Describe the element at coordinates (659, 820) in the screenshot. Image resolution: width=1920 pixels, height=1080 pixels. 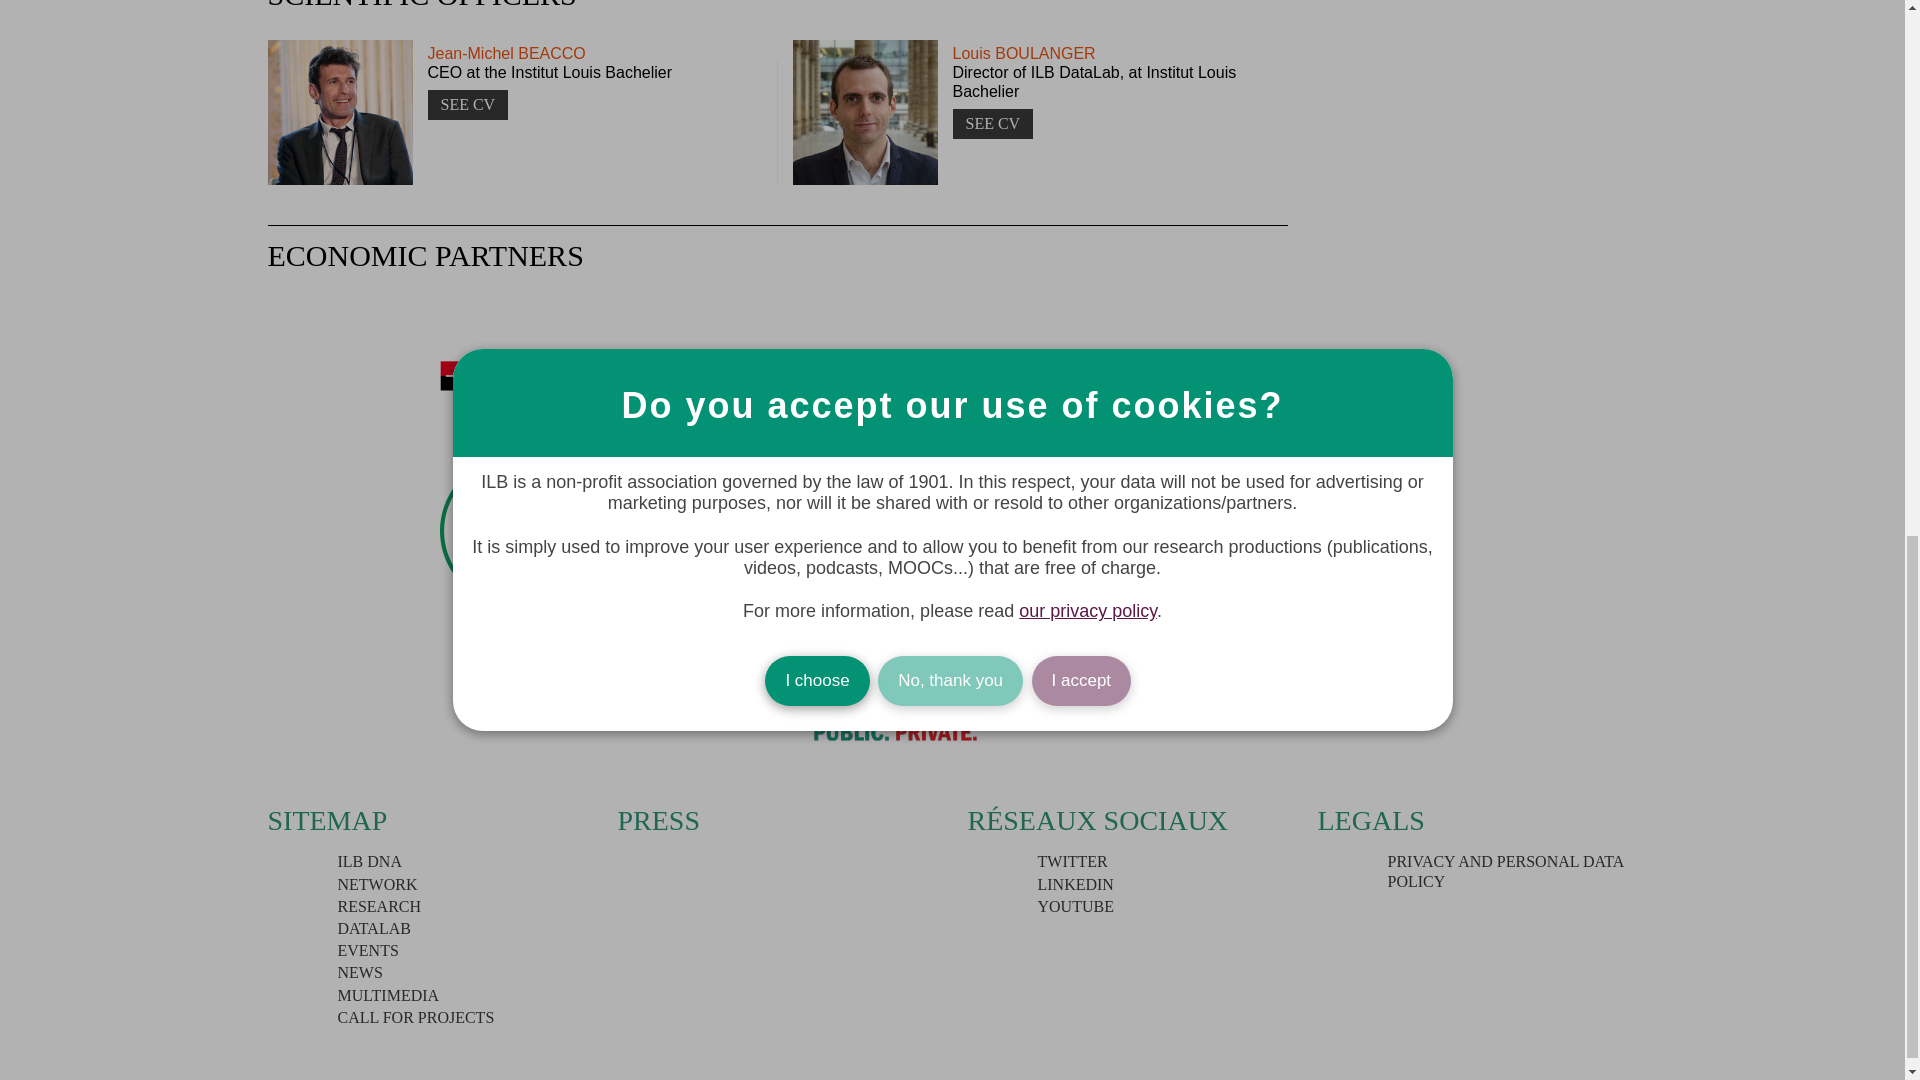
I see `Press` at that location.